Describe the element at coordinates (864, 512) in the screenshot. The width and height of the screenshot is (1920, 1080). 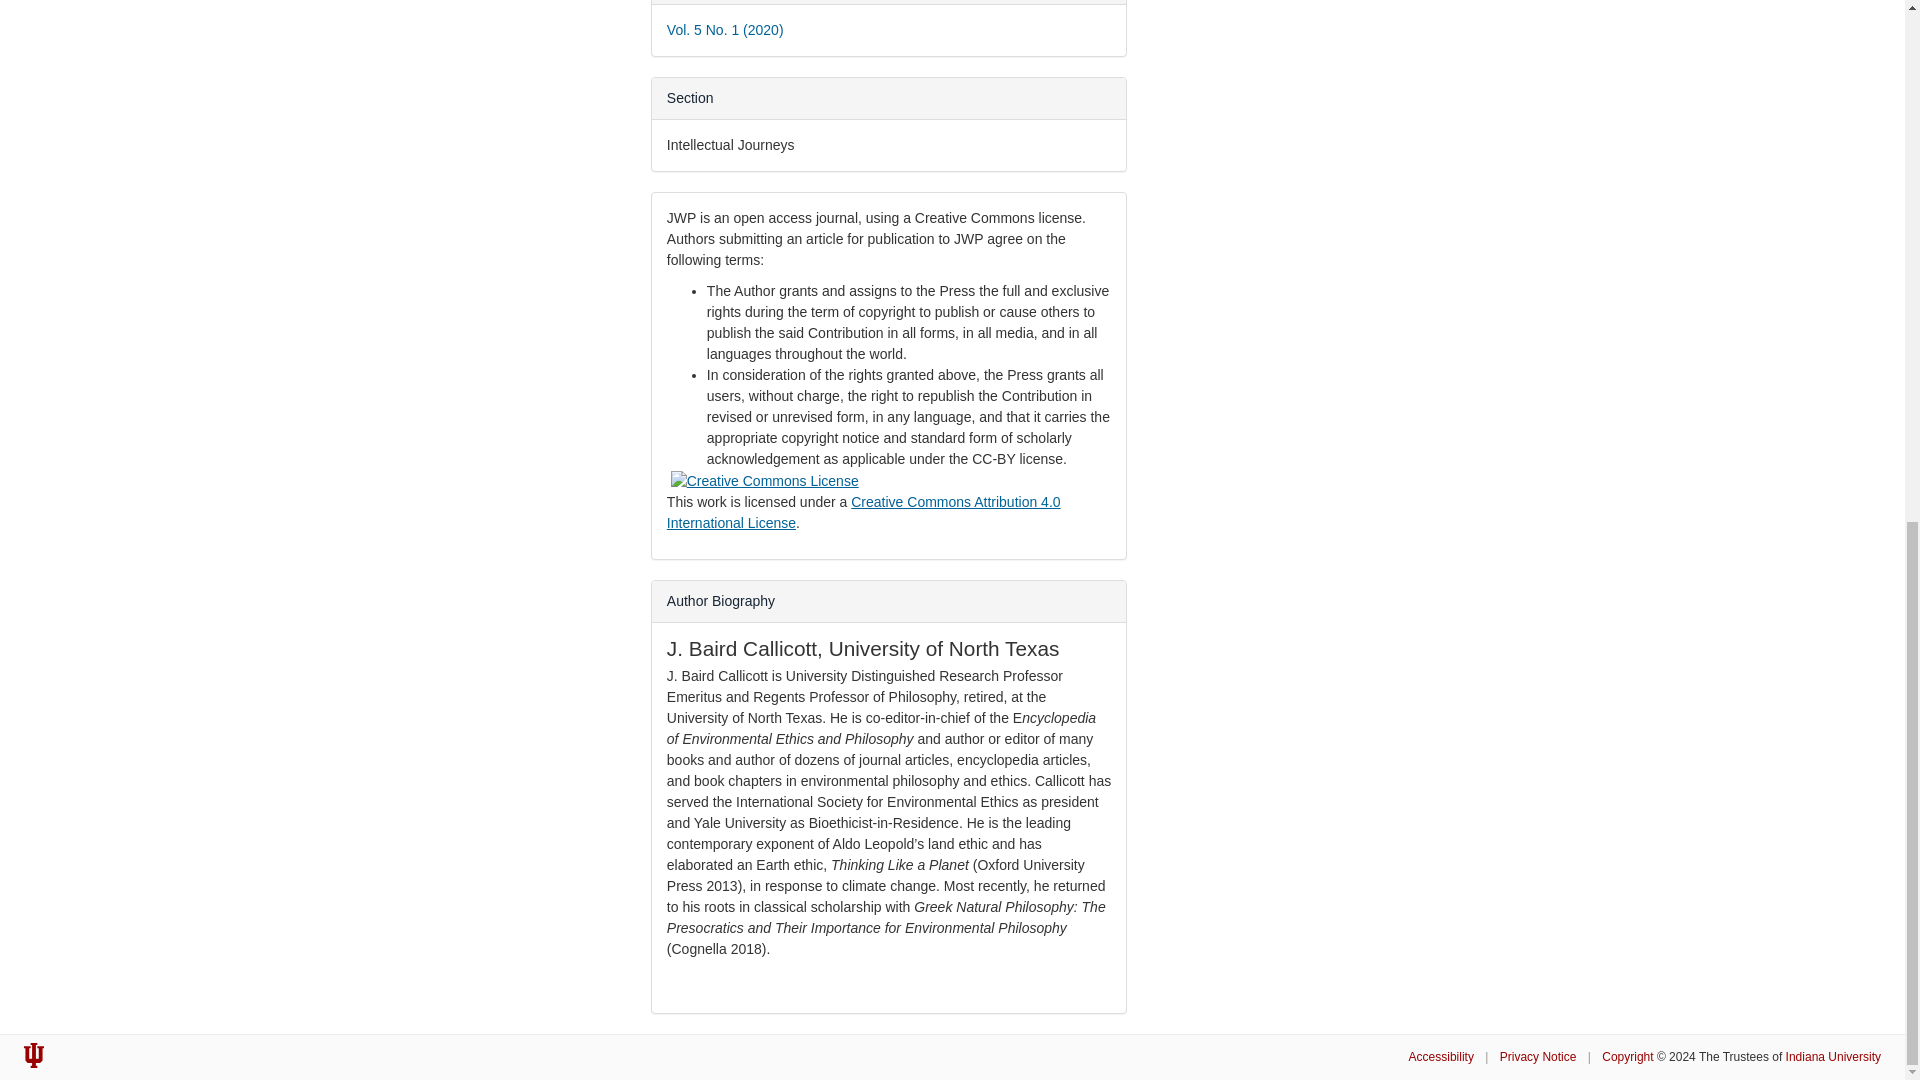
I see `Creative Commons Attribution 4.0 International License` at that location.